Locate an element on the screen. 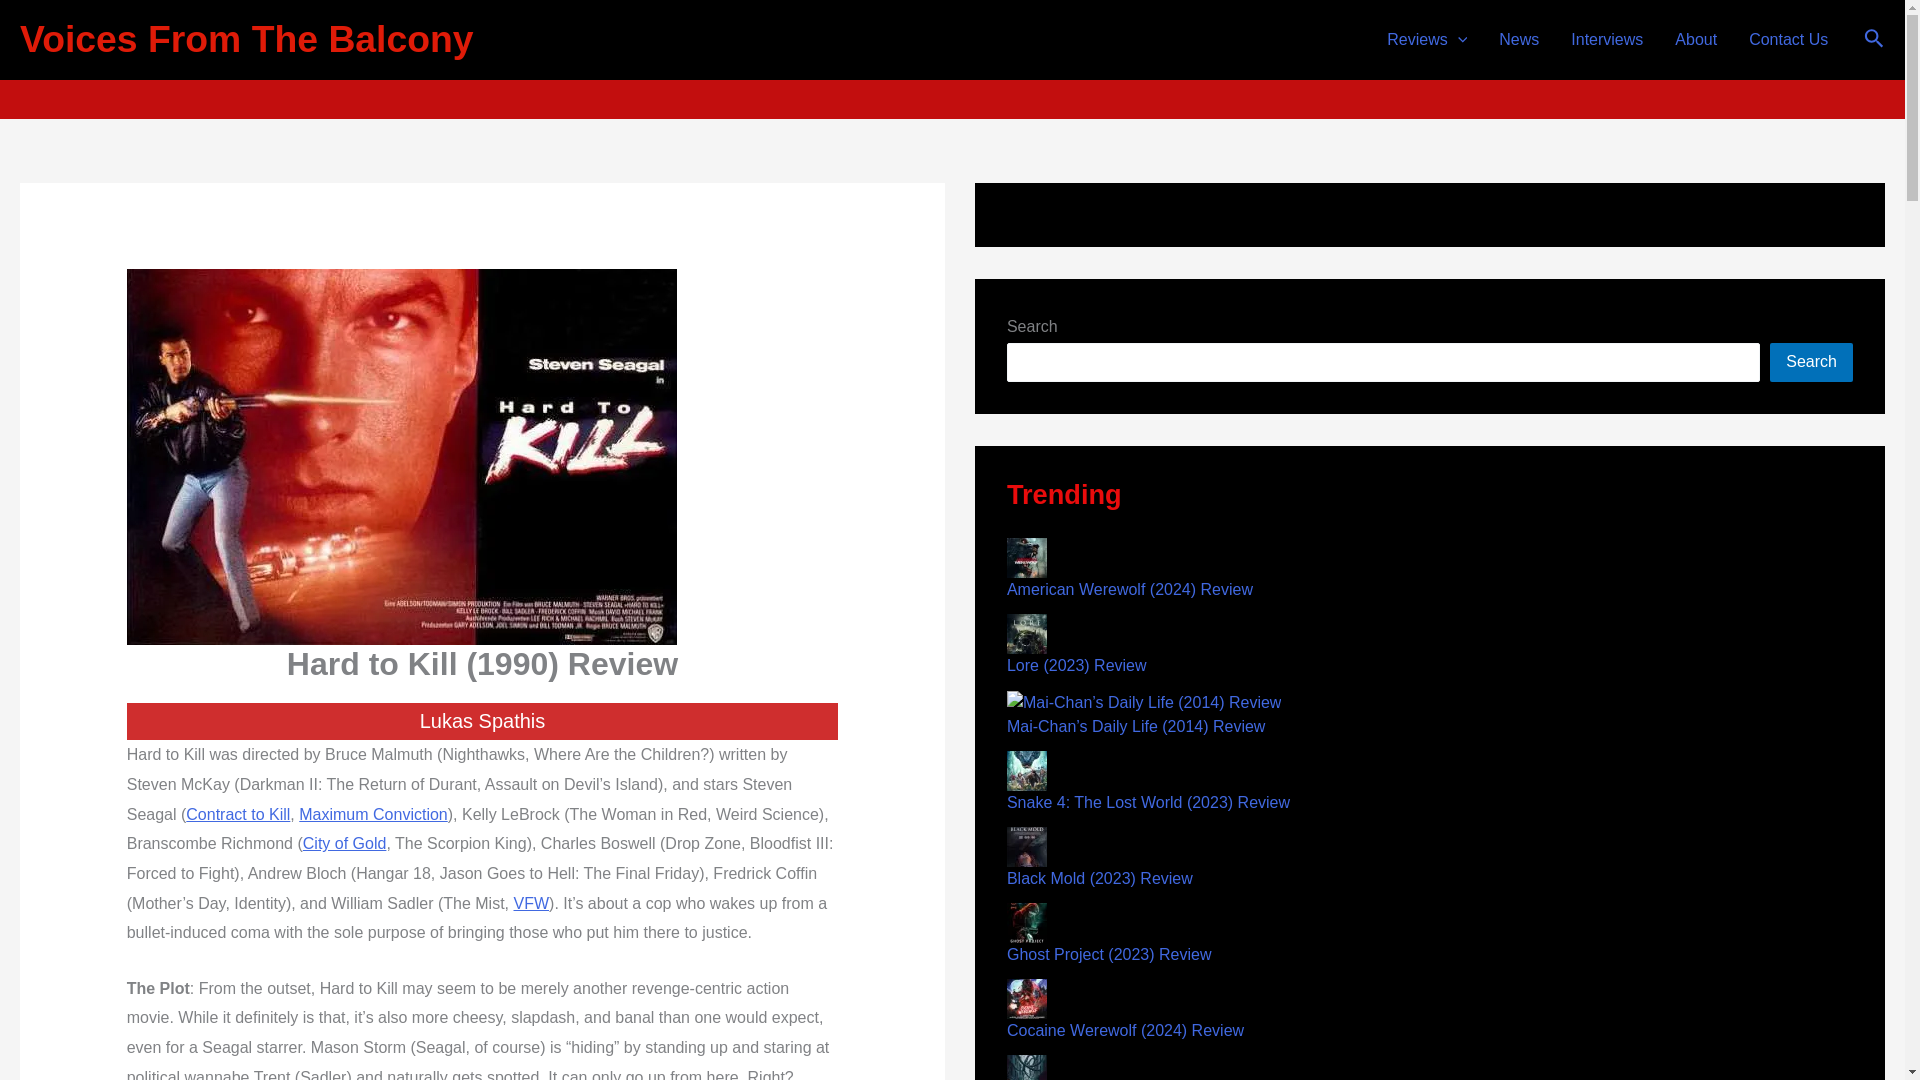 The width and height of the screenshot is (1920, 1080). Contact Us is located at coordinates (1788, 40).